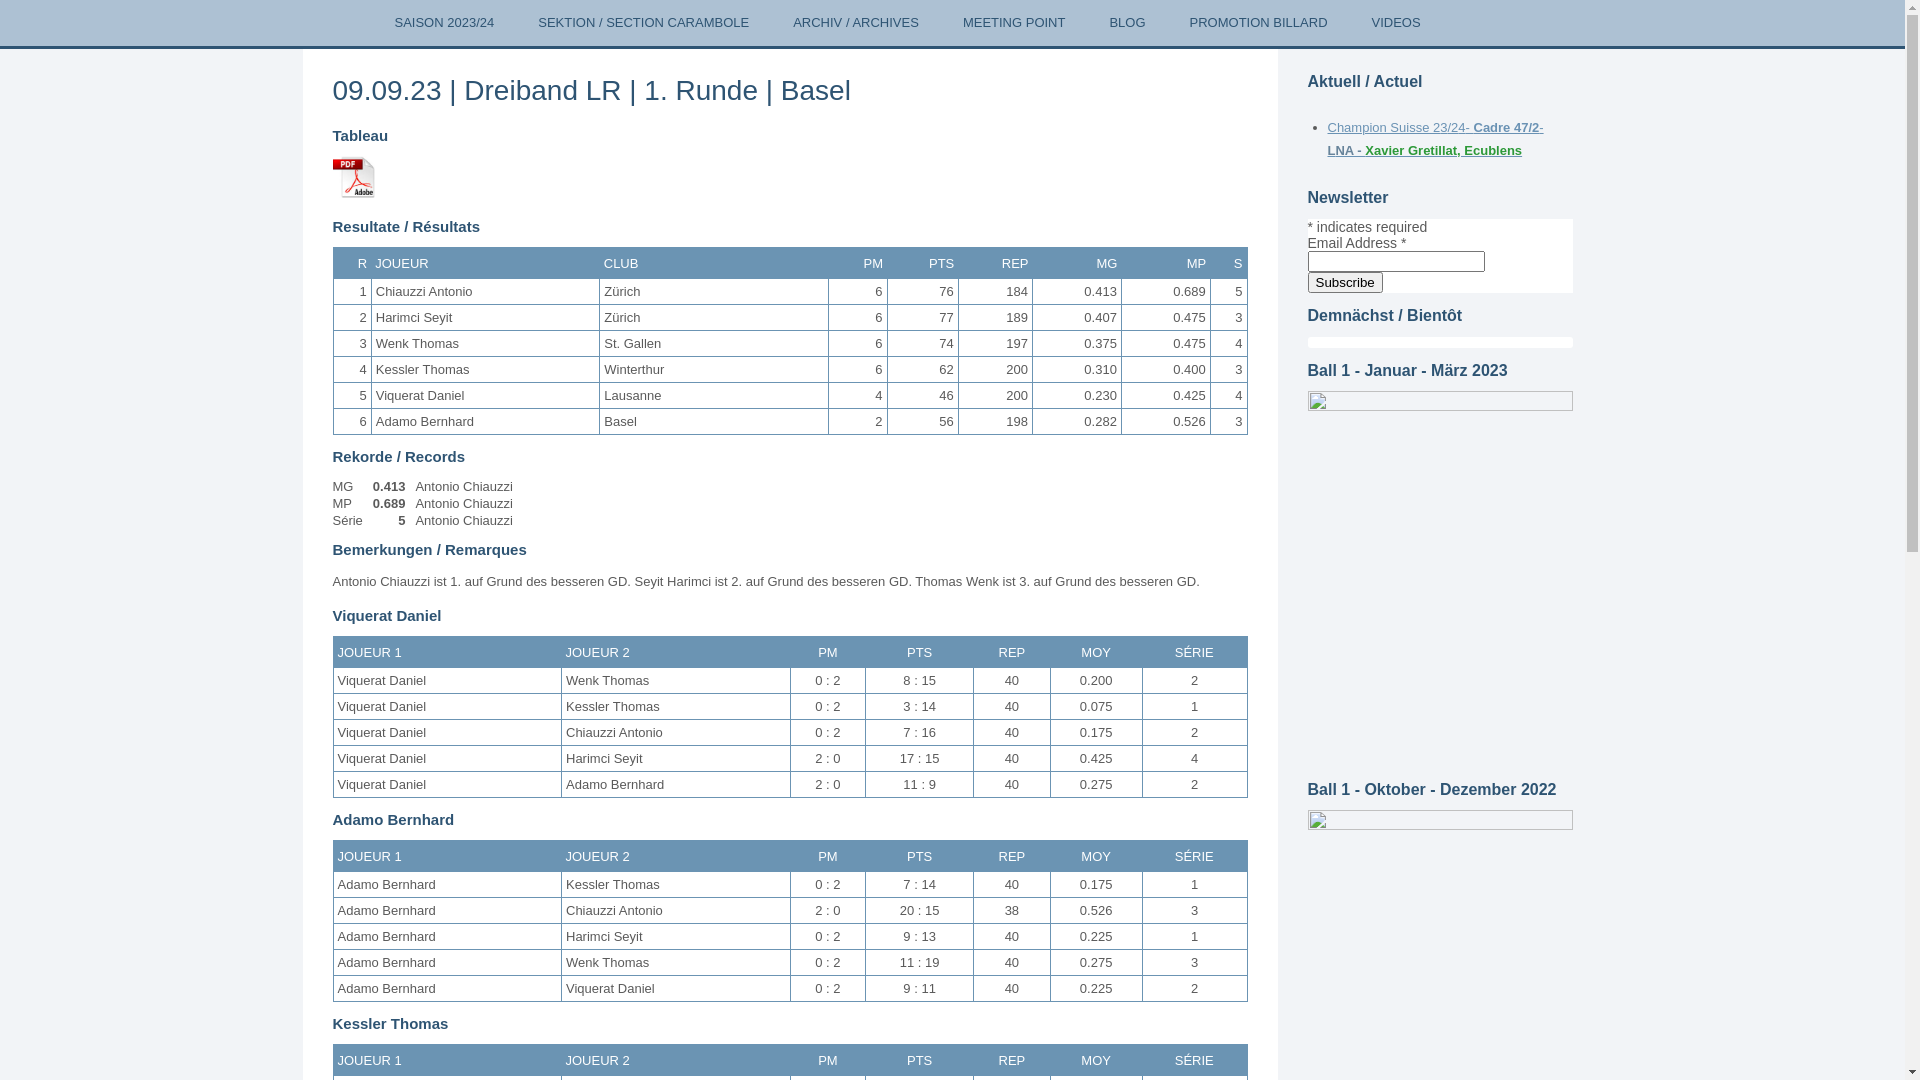 This screenshot has width=1920, height=1080. Describe the element at coordinates (1396, 23) in the screenshot. I see `VIDEOS` at that location.